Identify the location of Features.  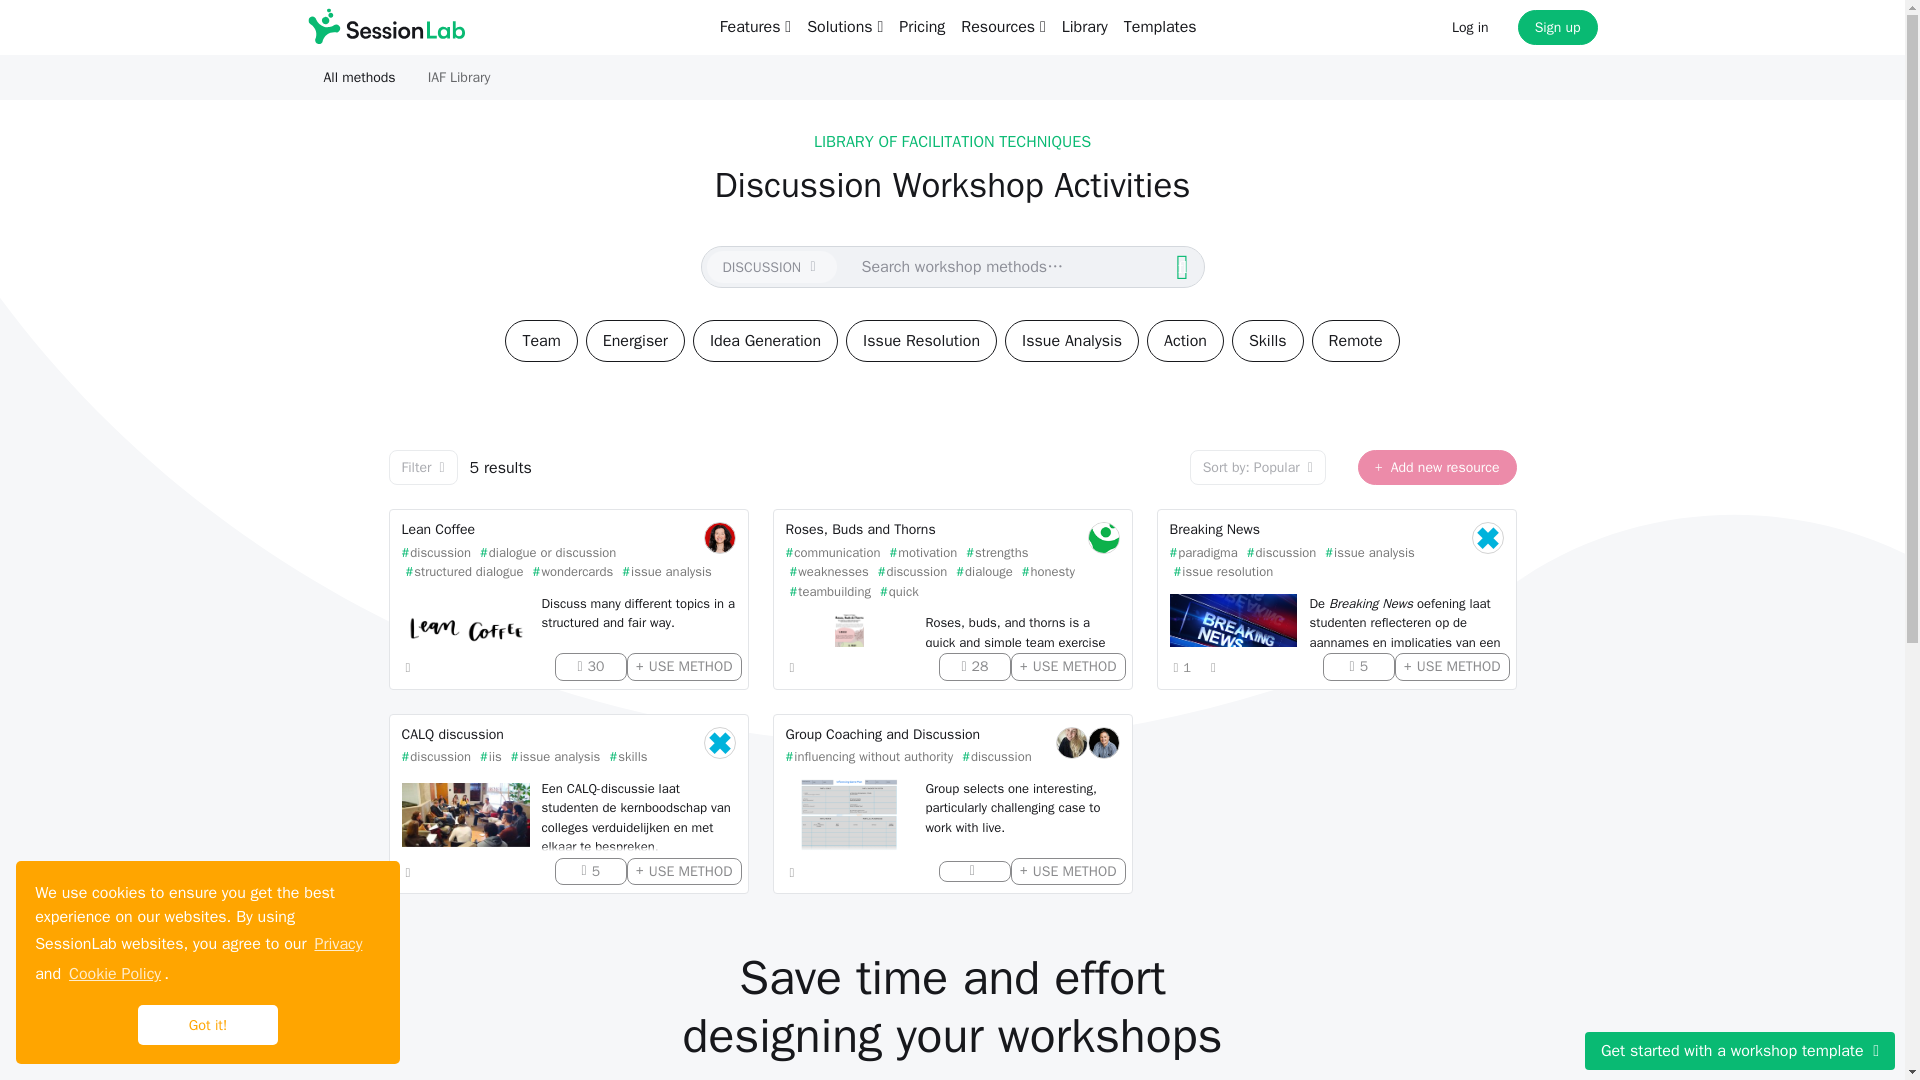
(755, 27).